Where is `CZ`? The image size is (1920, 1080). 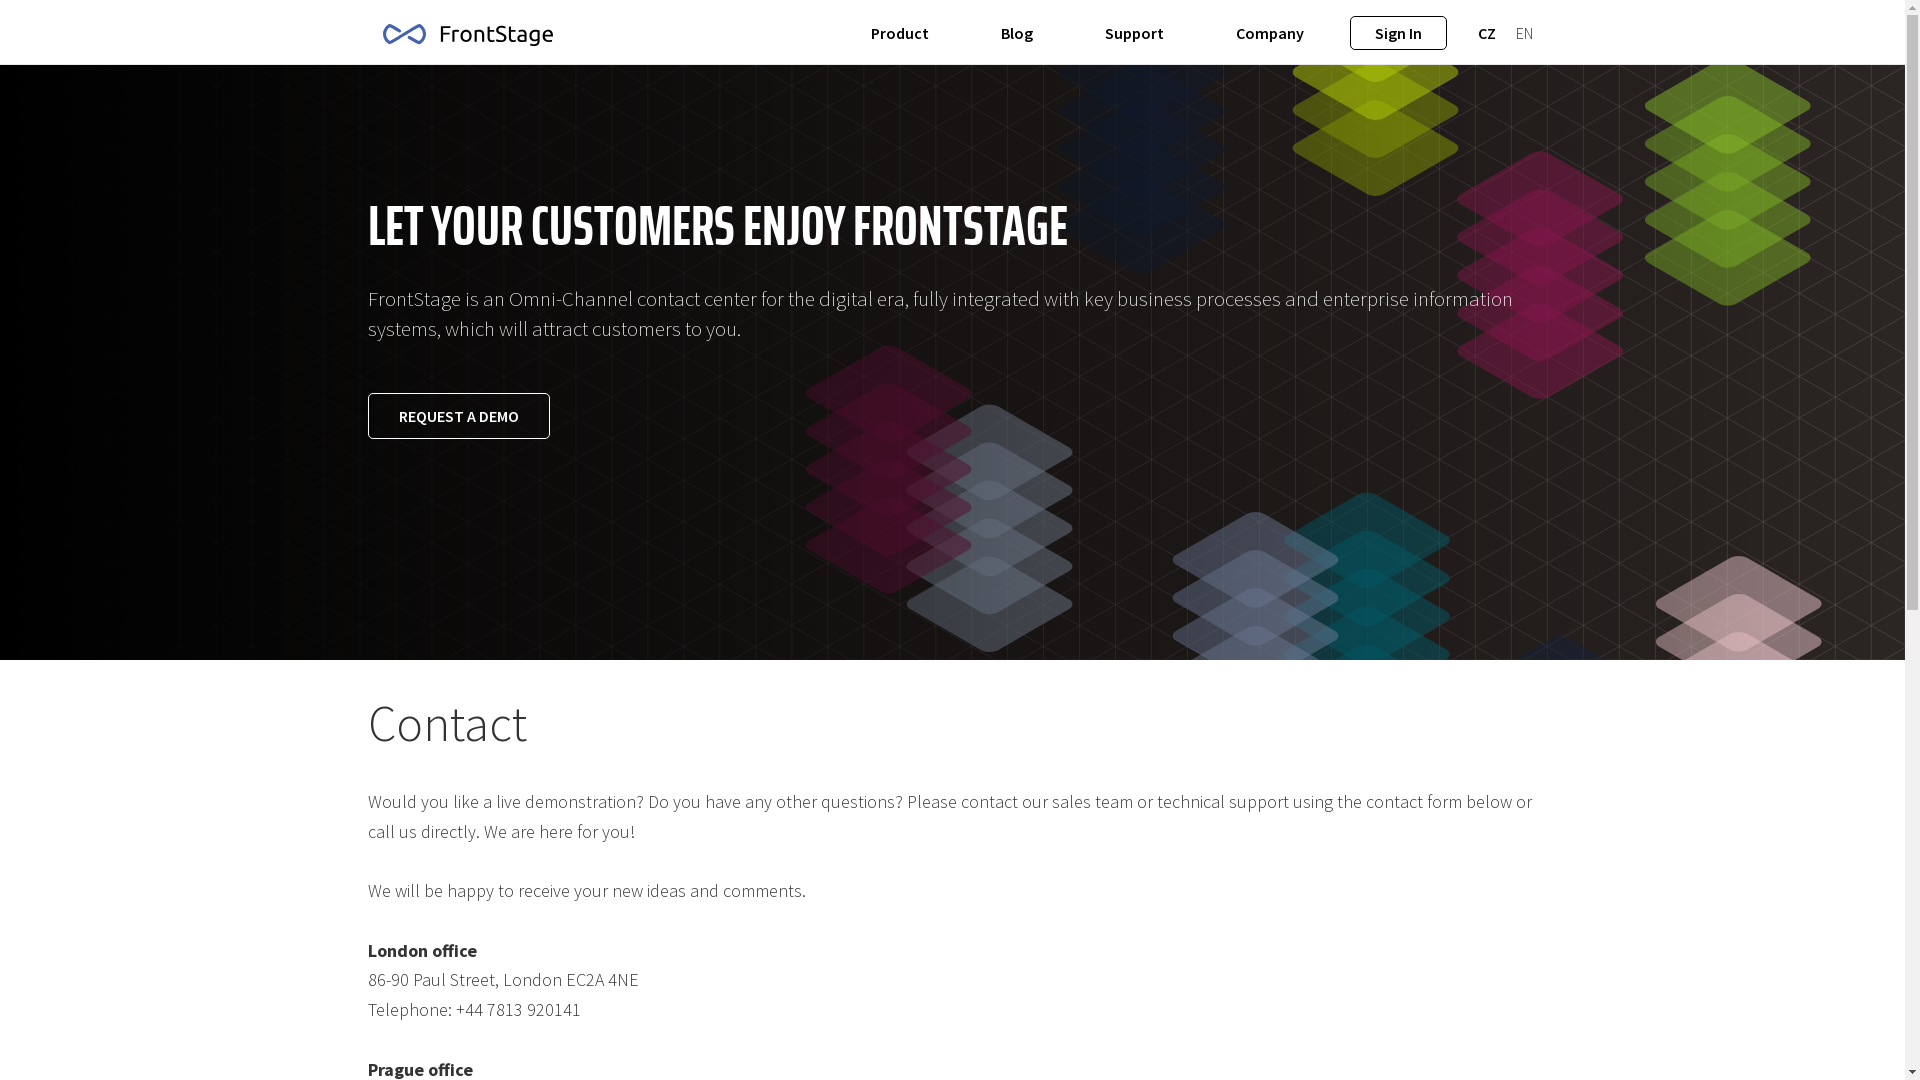 CZ is located at coordinates (1487, 33).